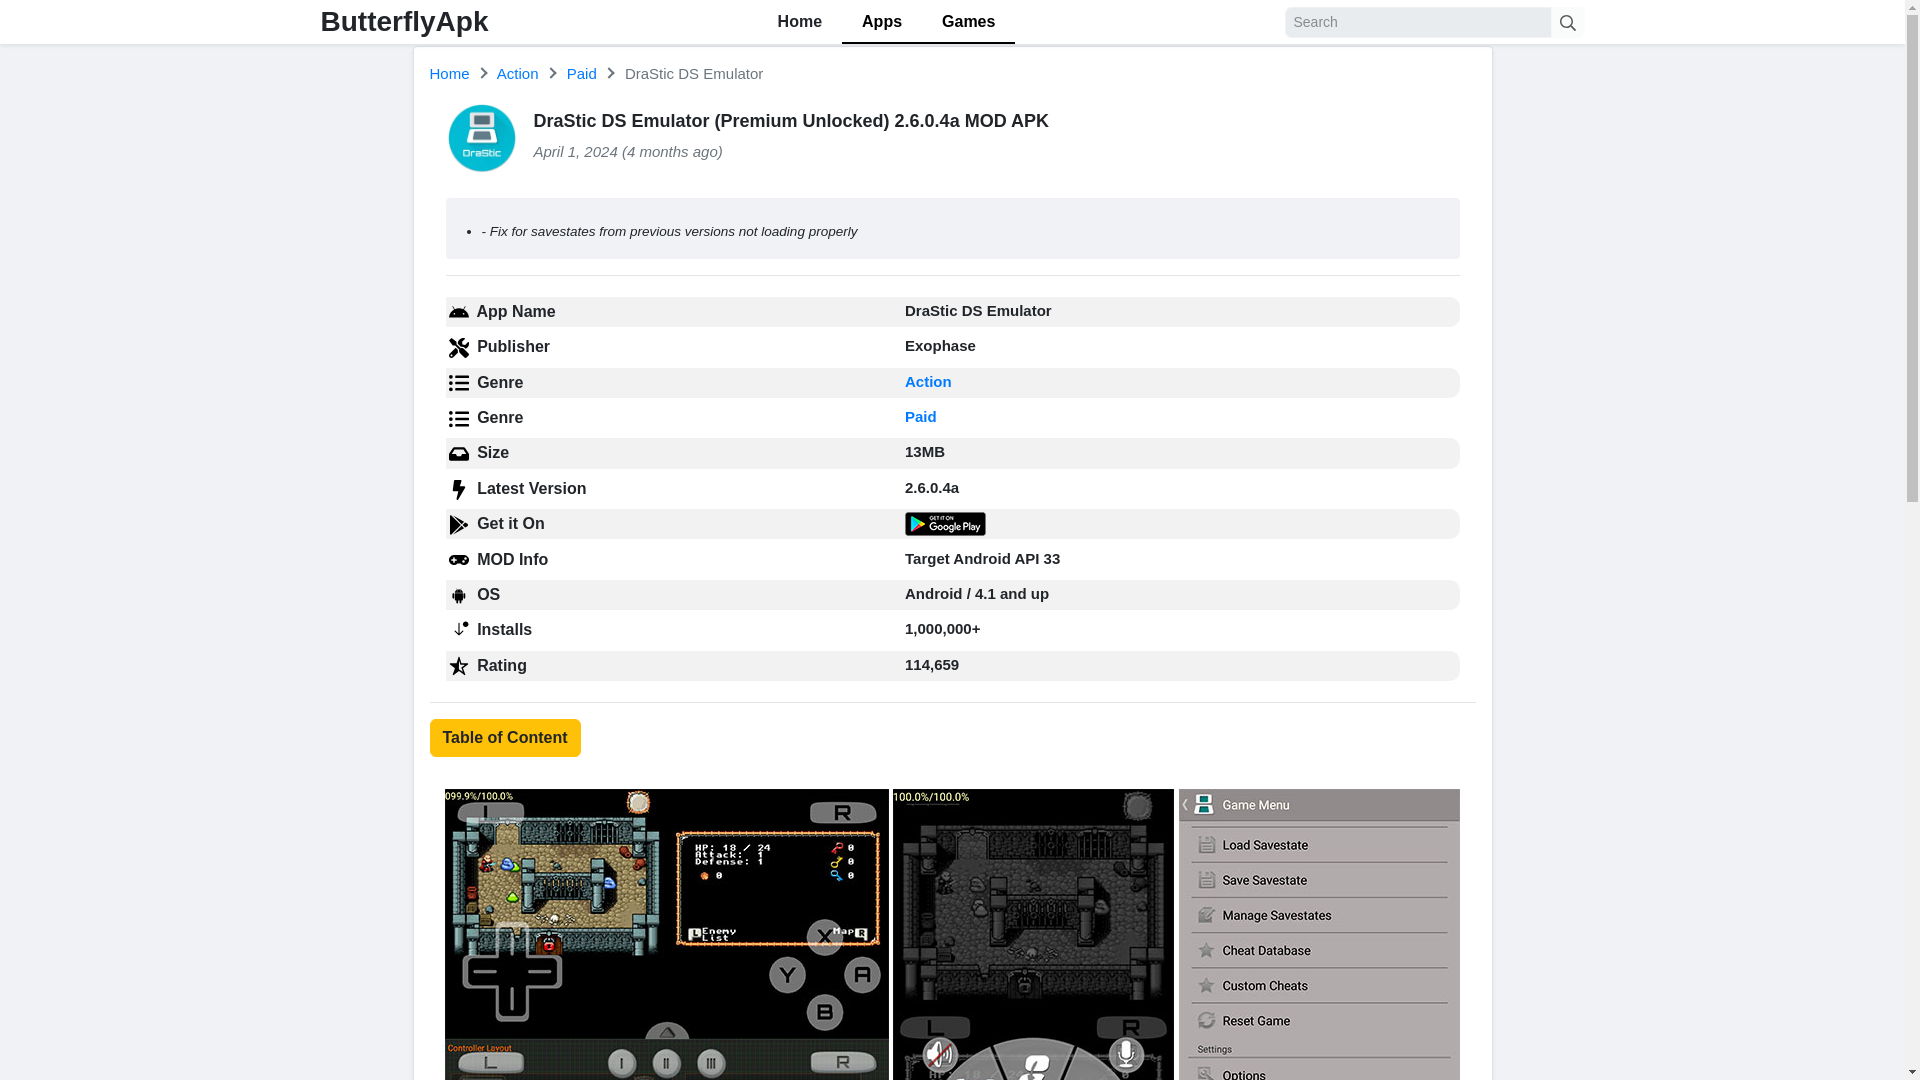 This screenshot has width=1920, height=1080. What do you see at coordinates (800, 22) in the screenshot?
I see `Home` at bounding box center [800, 22].